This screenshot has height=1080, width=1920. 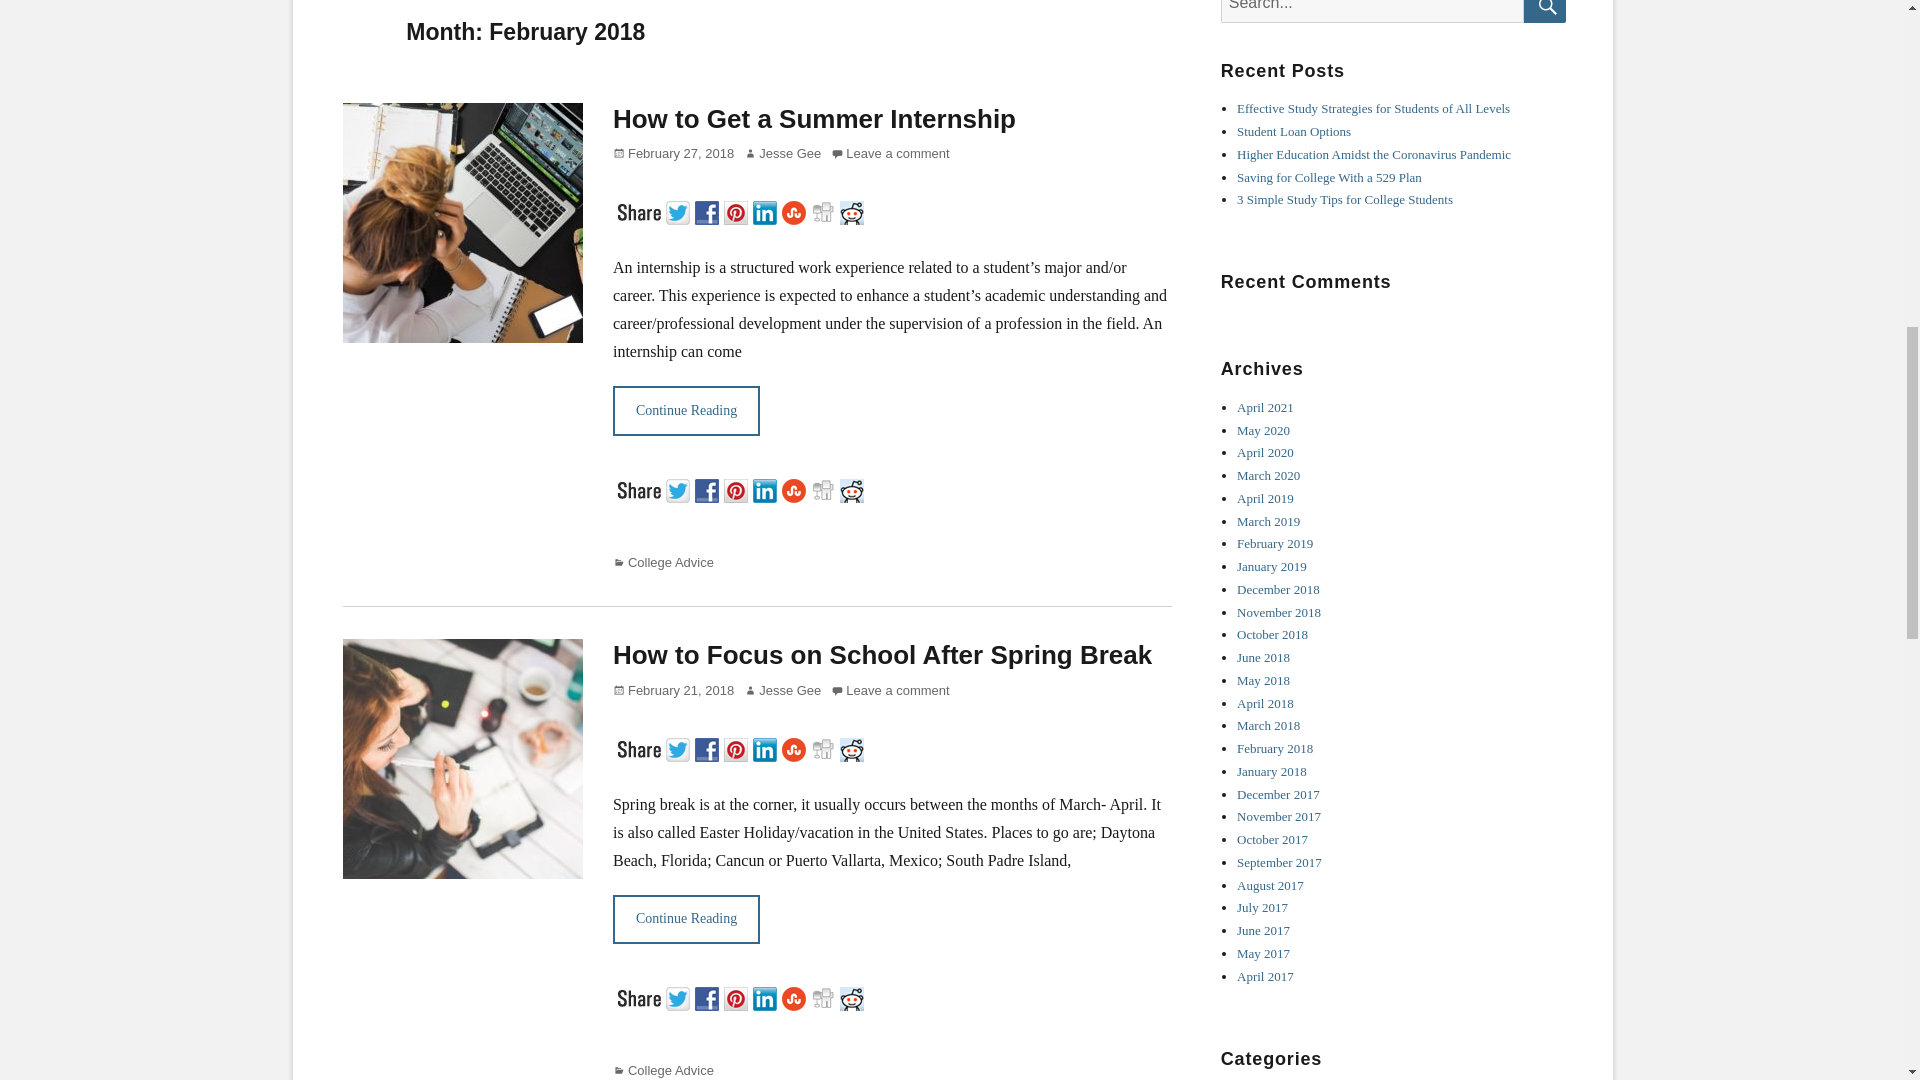 I want to click on February 21, 2018, so click(x=672, y=690).